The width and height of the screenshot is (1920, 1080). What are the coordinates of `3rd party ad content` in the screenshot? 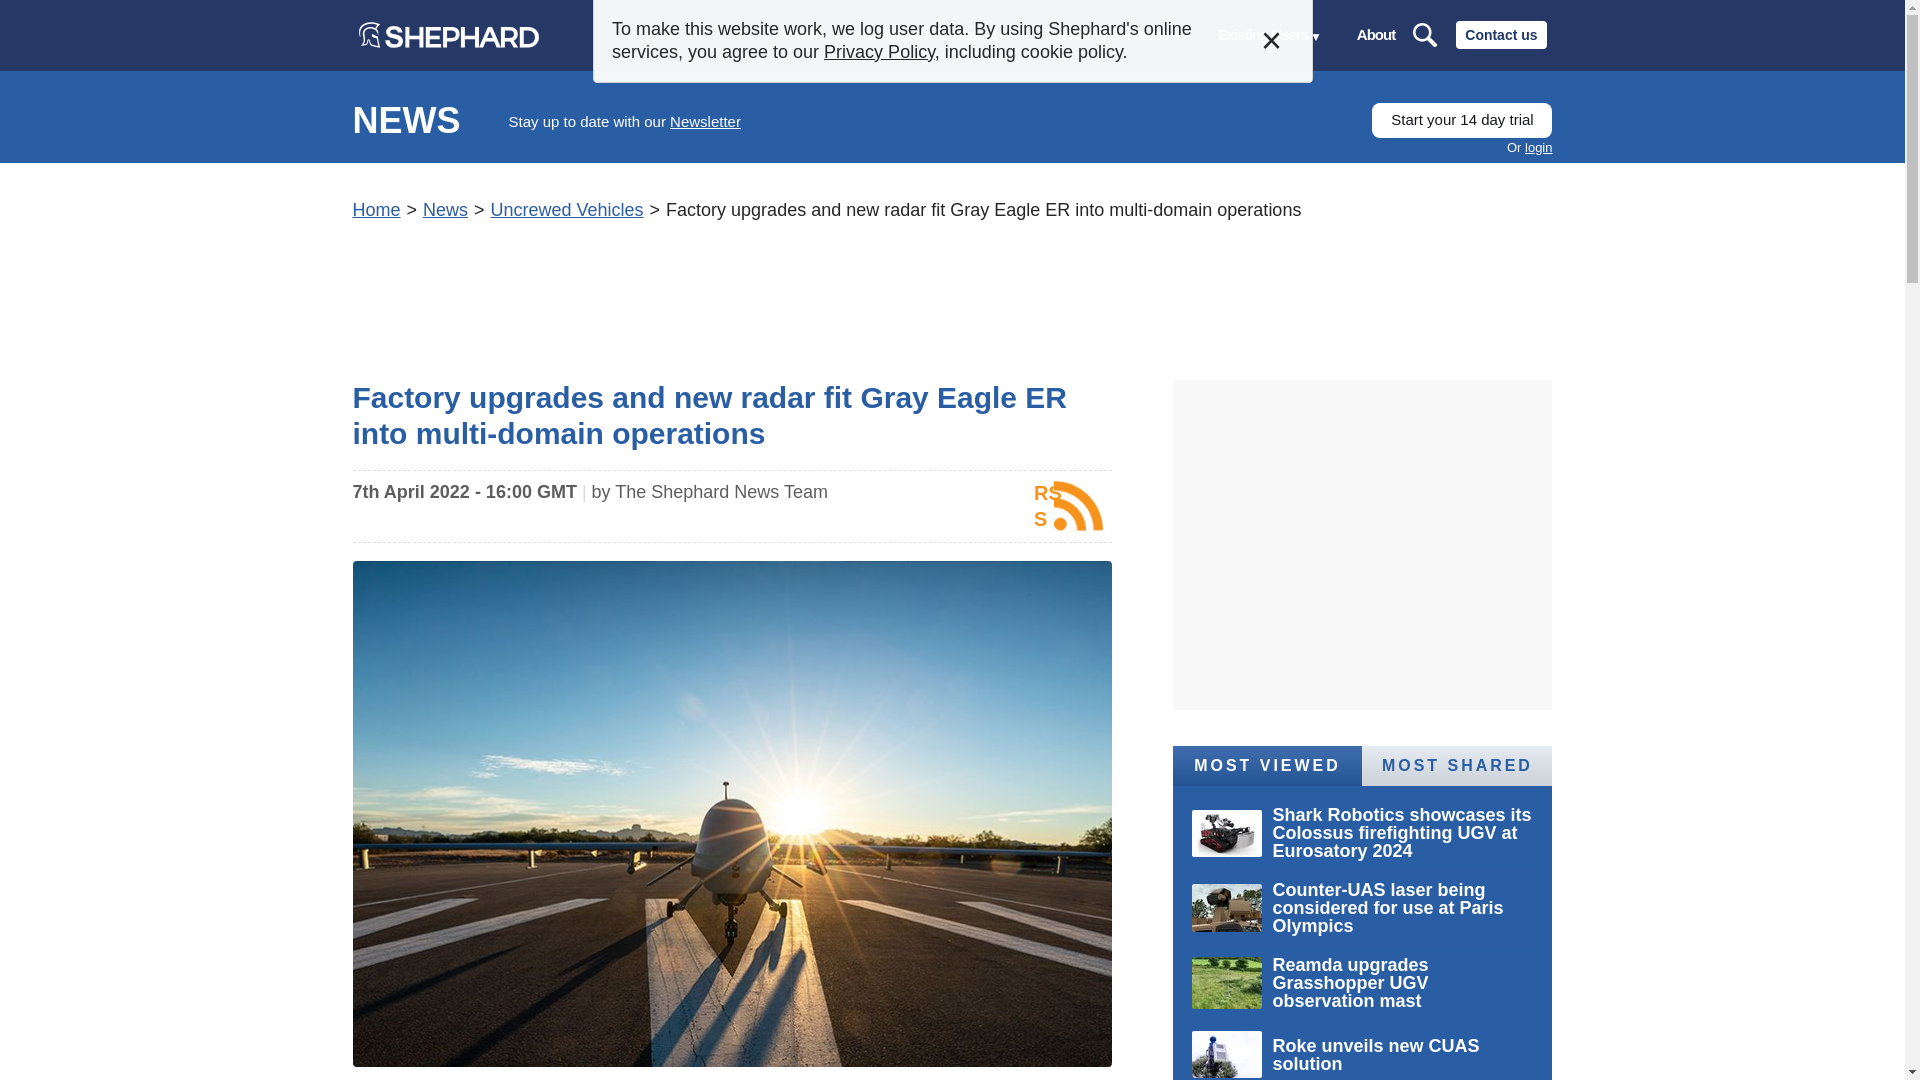 It's located at (951, 294).